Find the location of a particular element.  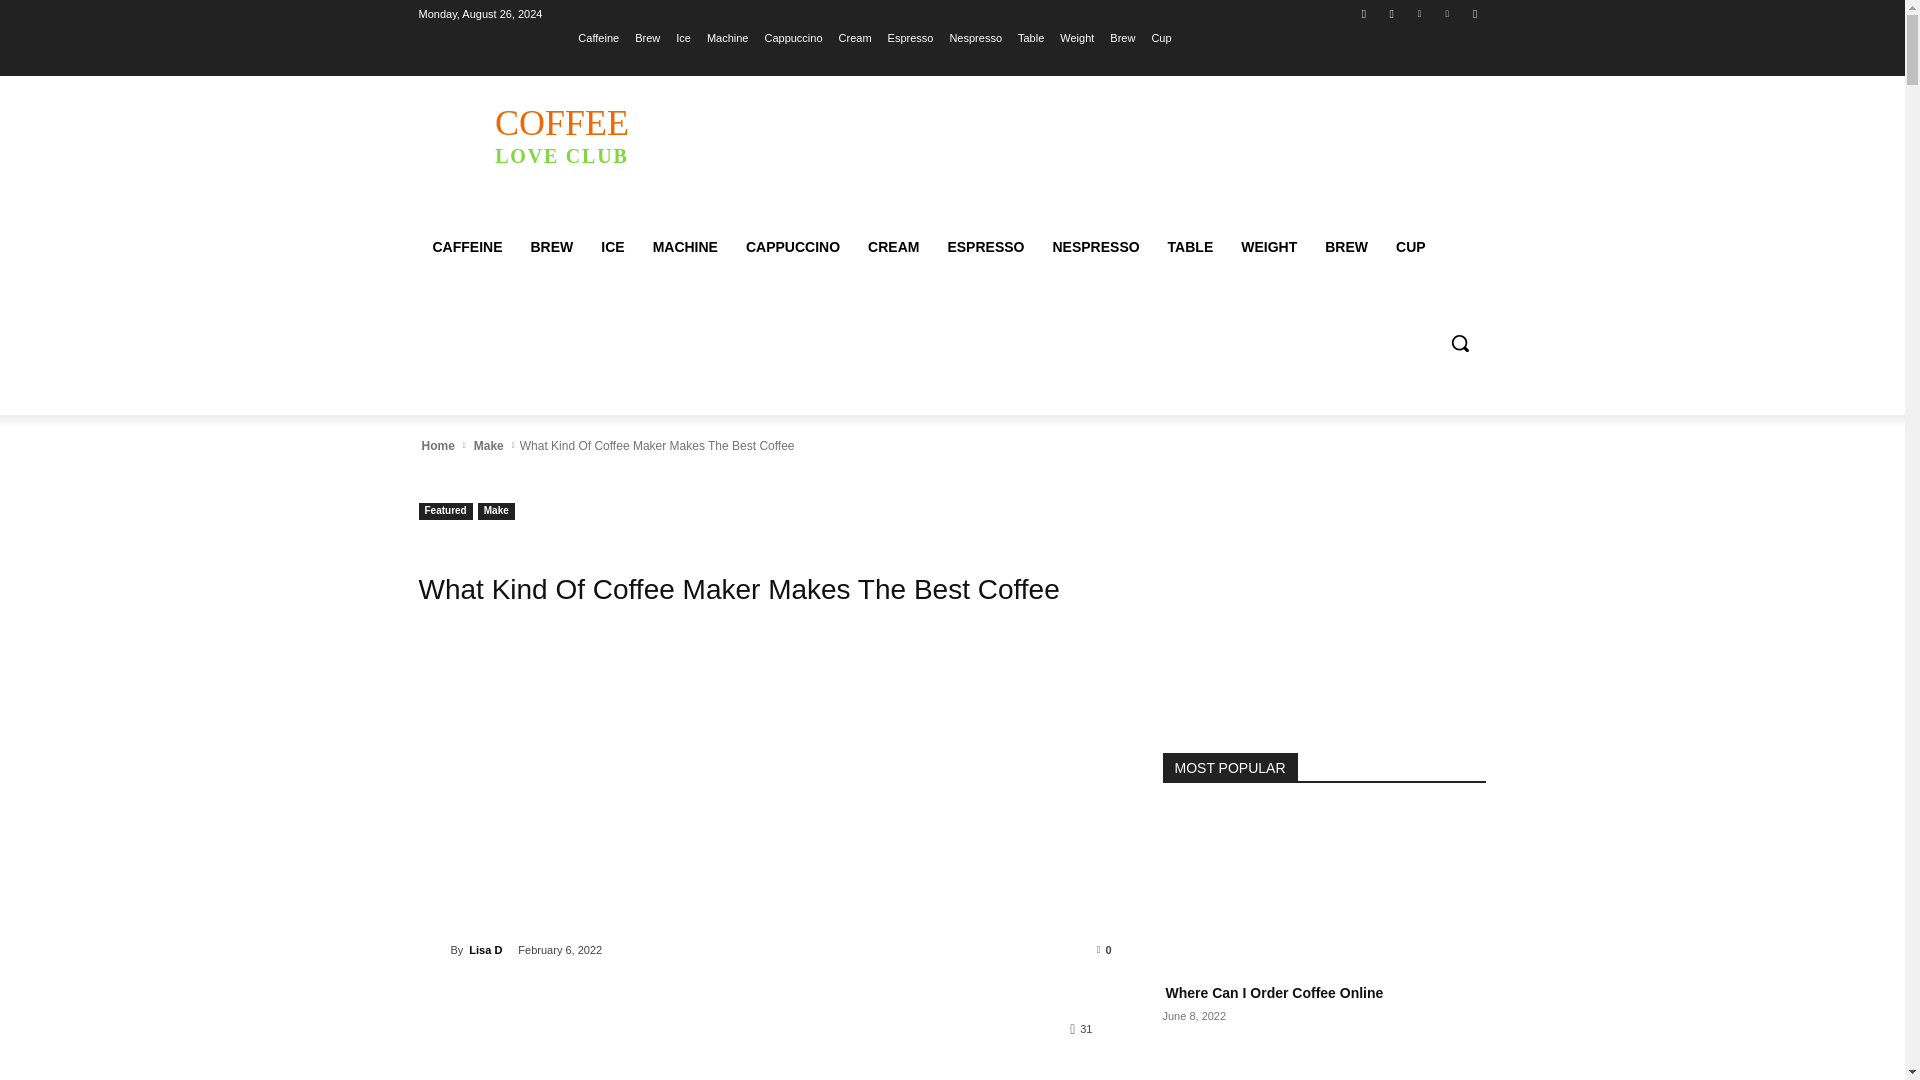

Espresso is located at coordinates (1076, 37).